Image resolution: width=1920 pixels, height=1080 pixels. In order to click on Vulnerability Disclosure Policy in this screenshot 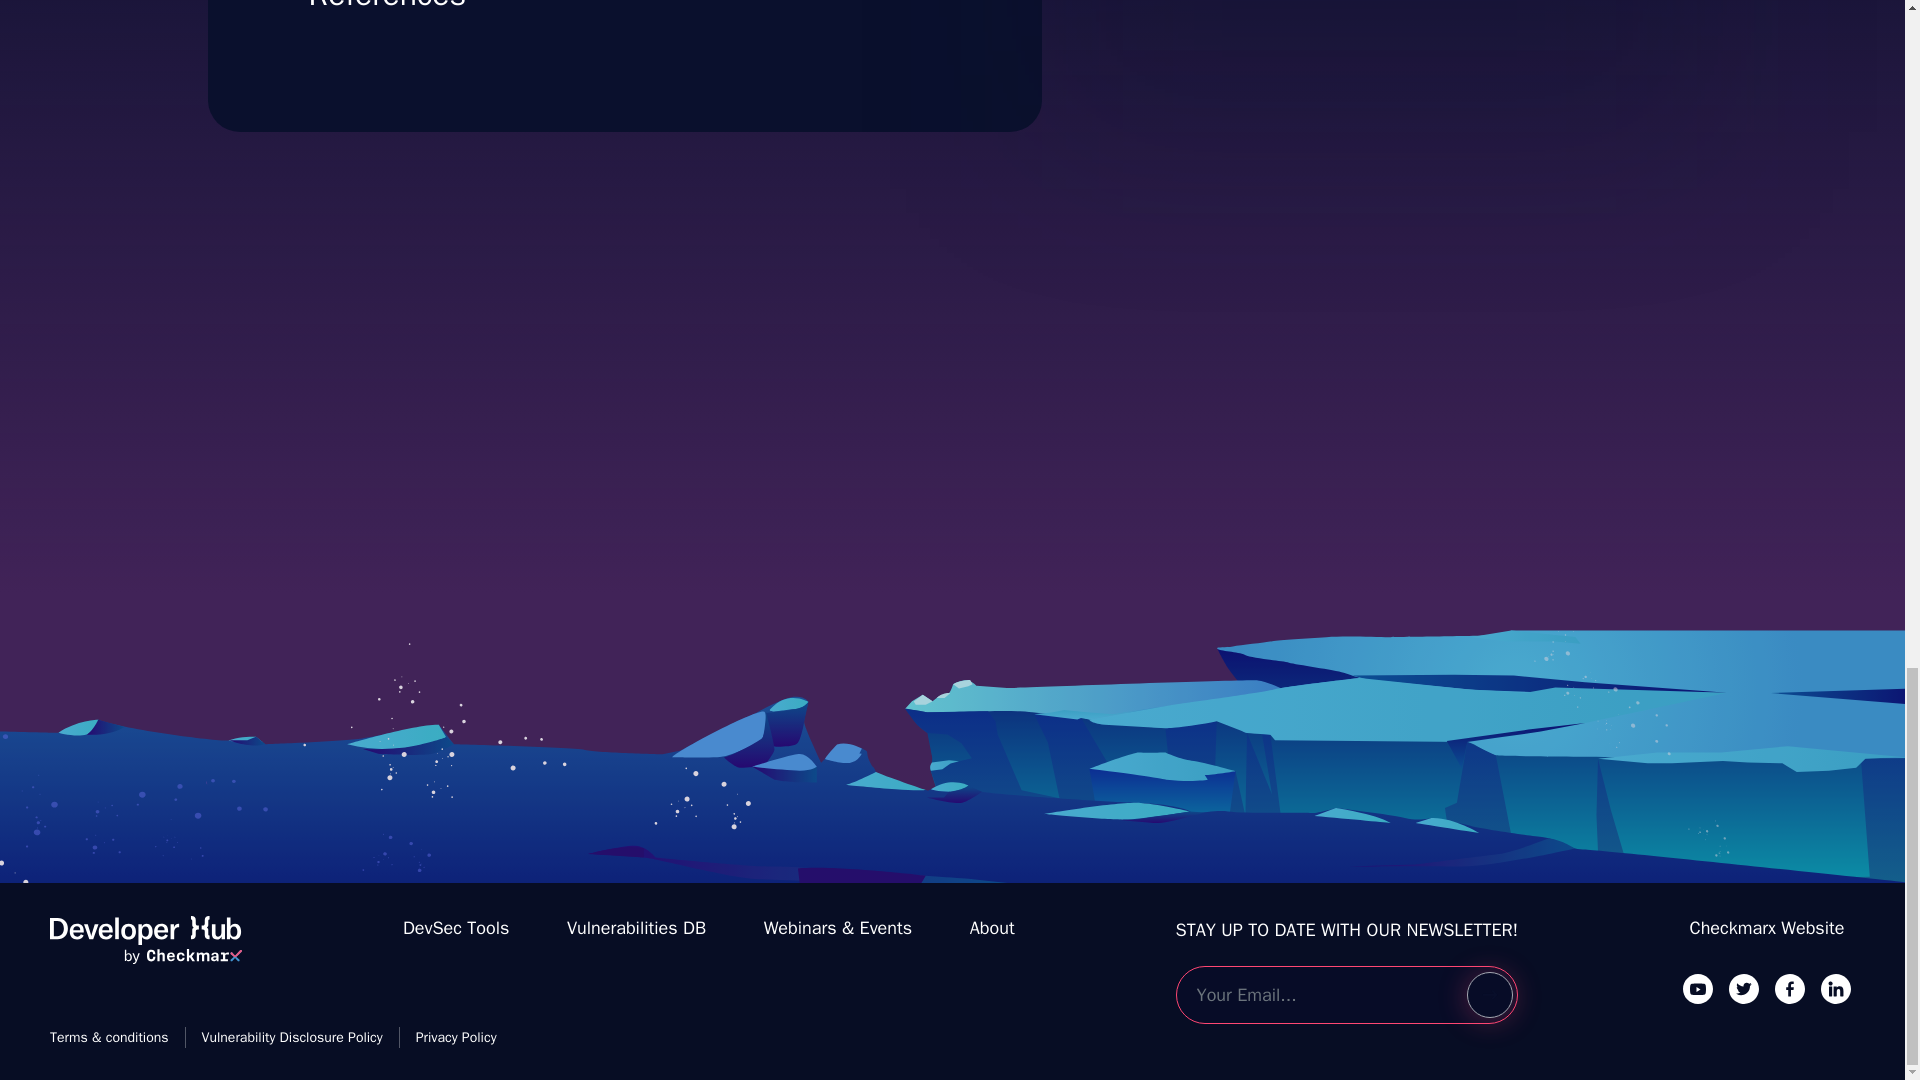, I will do `click(292, 1037)`.